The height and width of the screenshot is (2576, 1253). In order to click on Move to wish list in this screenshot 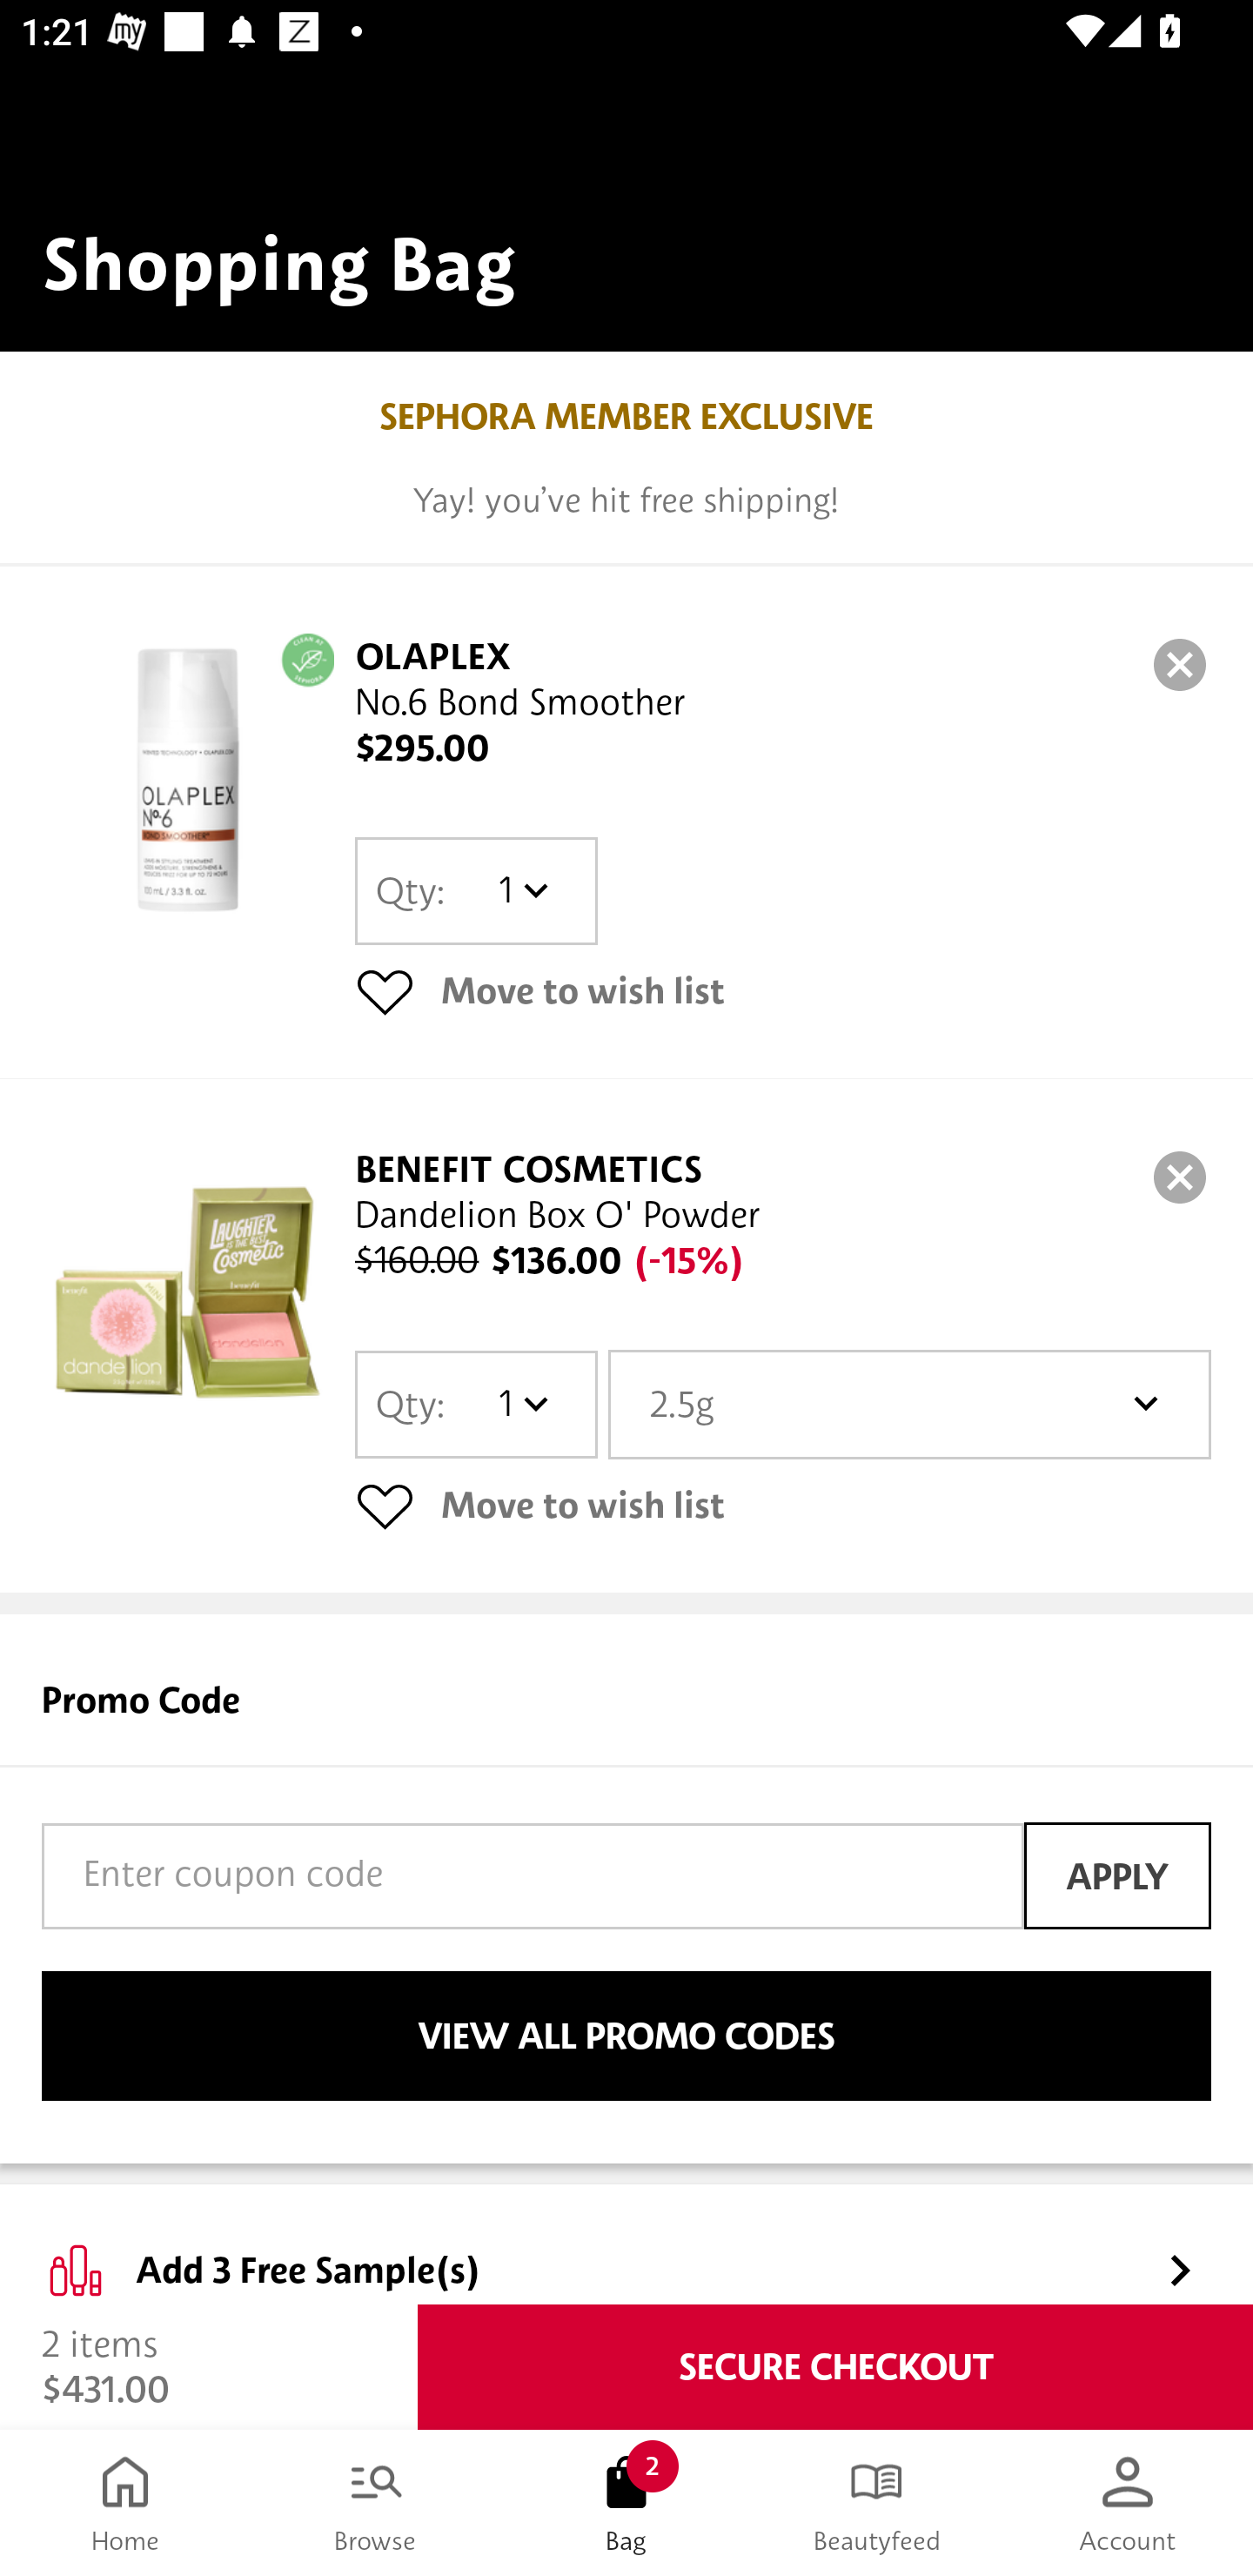, I will do `click(783, 990)`.